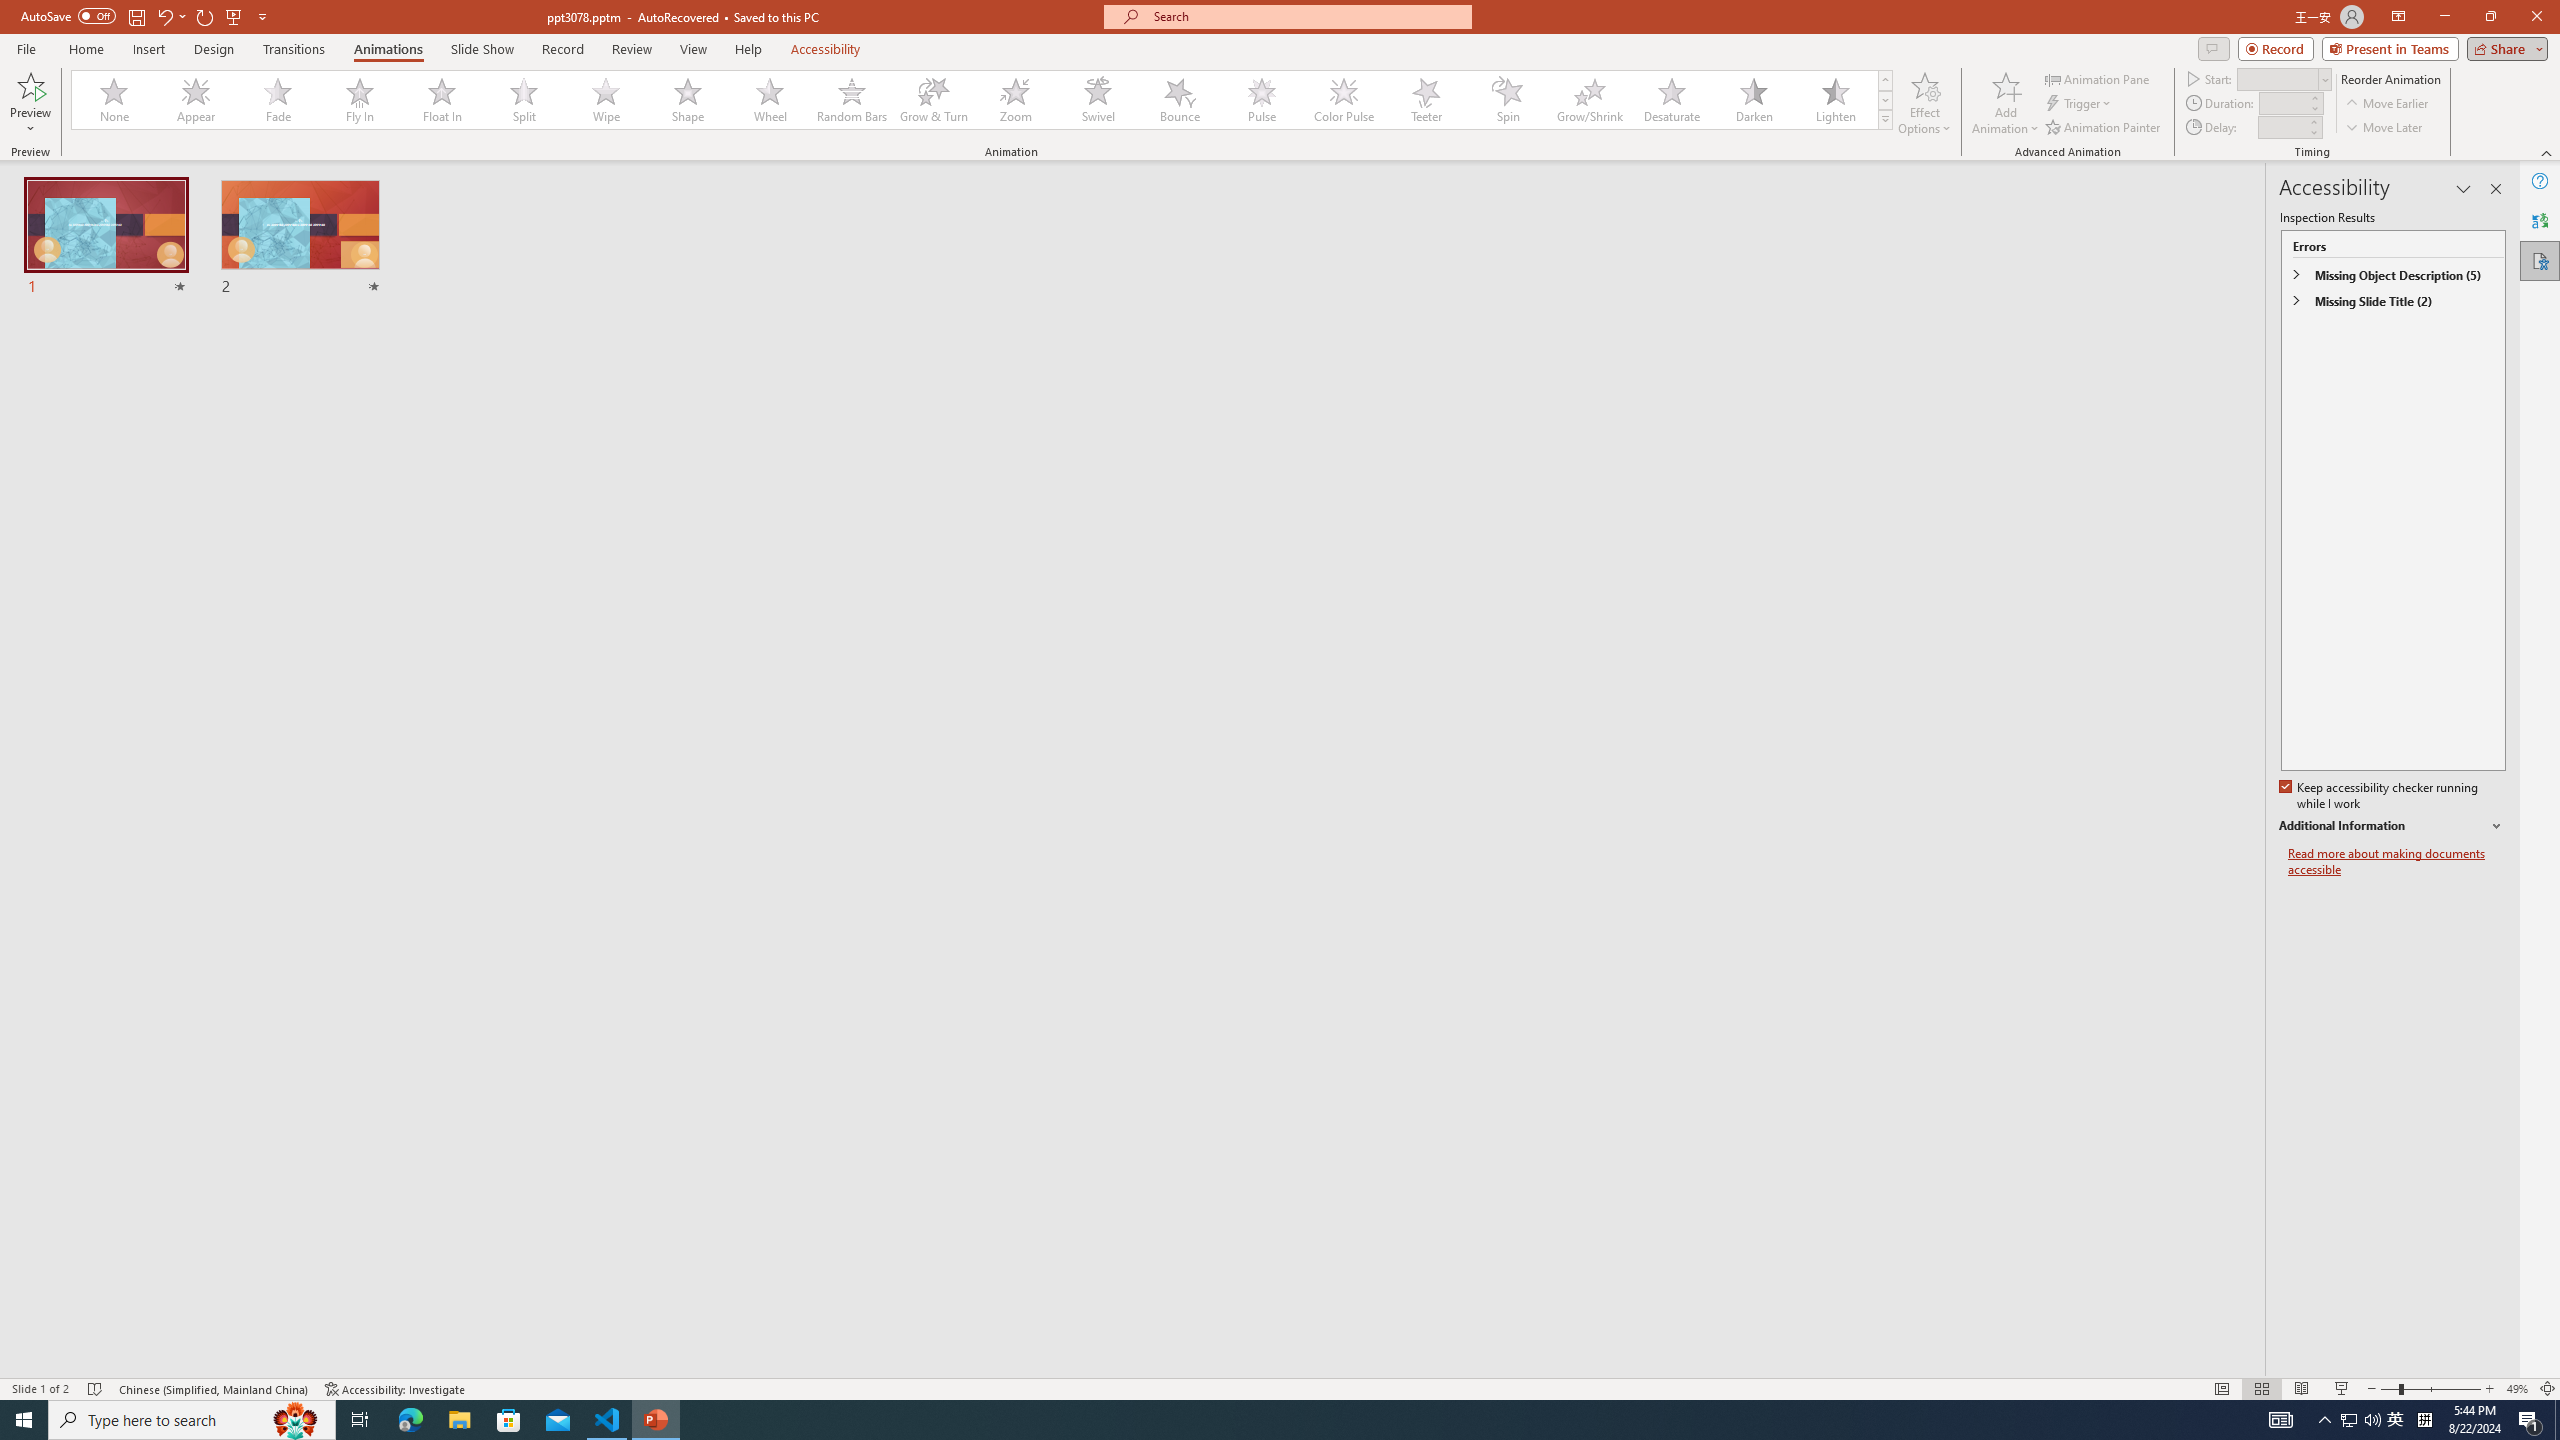  What do you see at coordinates (2300, 1389) in the screenshot?
I see `Reading View` at bounding box center [2300, 1389].